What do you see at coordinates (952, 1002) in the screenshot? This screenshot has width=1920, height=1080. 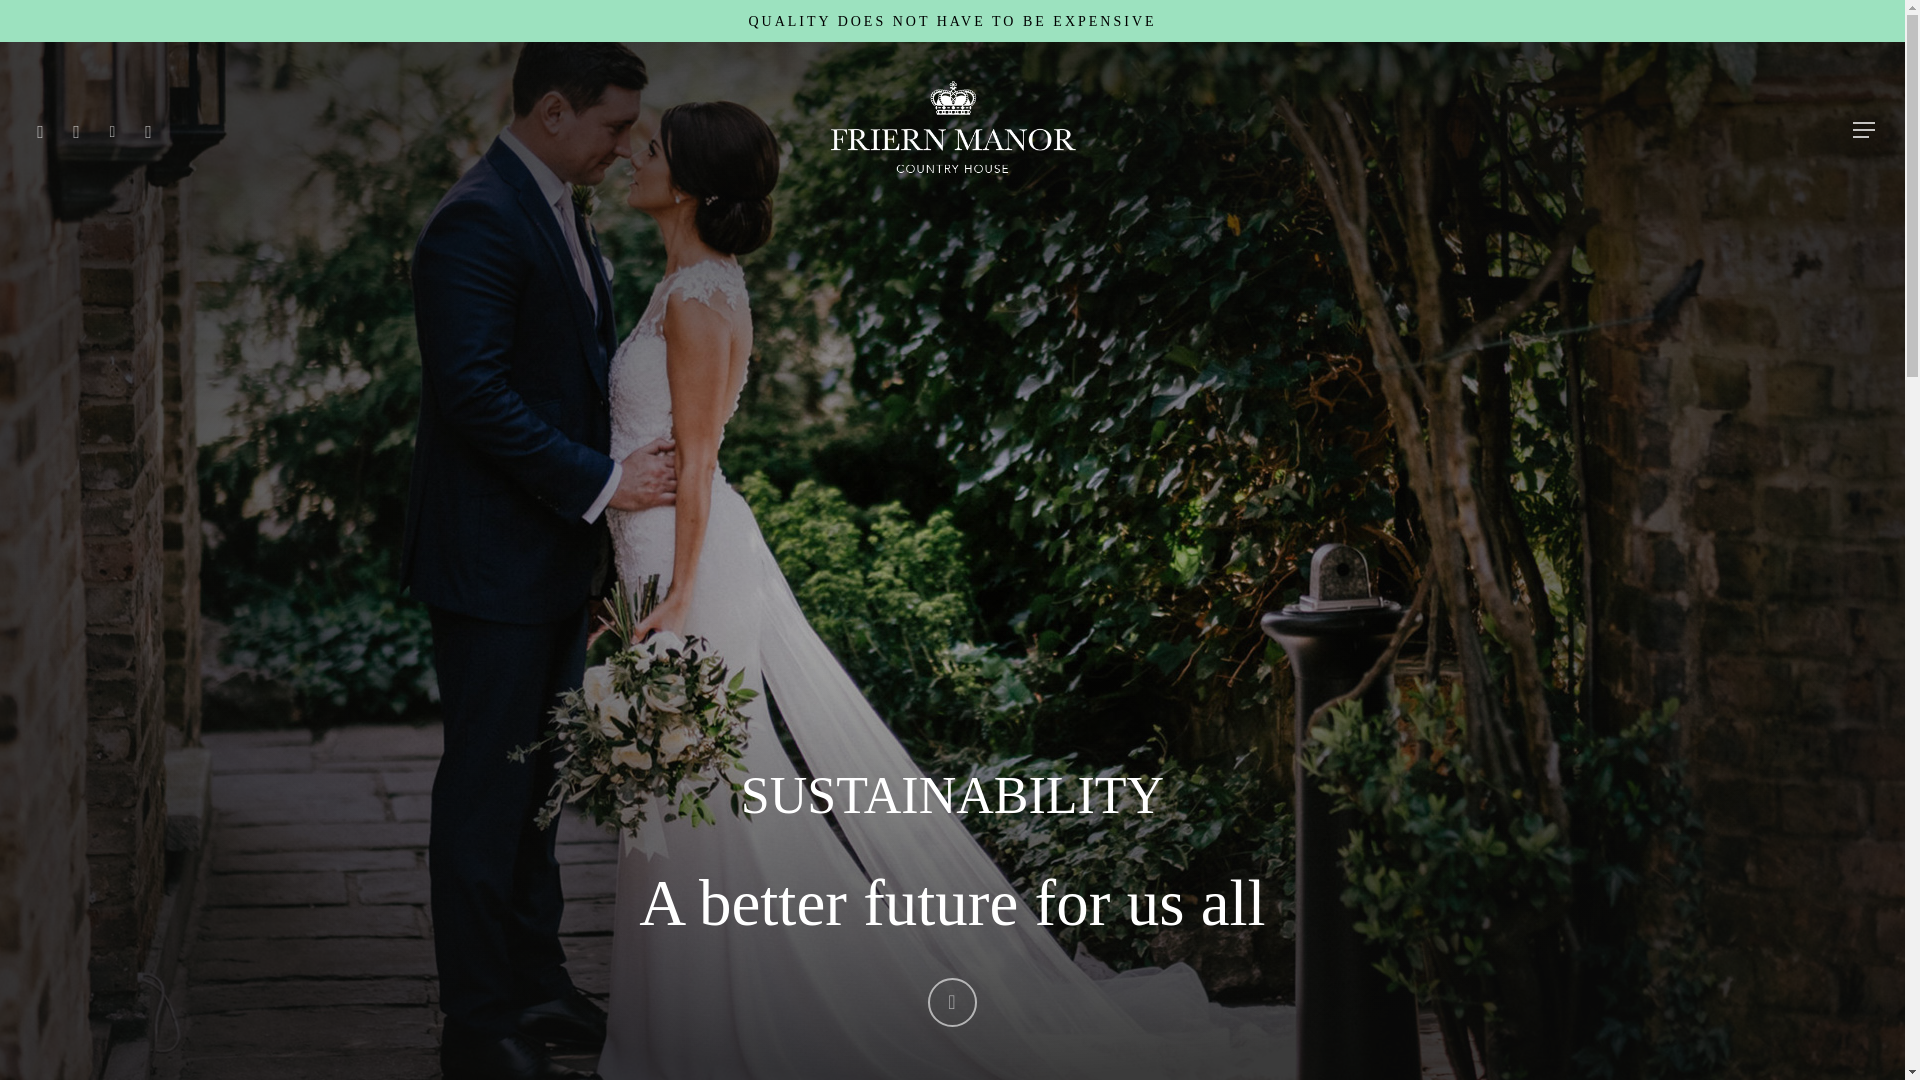 I see `Navigate to the next section` at bounding box center [952, 1002].